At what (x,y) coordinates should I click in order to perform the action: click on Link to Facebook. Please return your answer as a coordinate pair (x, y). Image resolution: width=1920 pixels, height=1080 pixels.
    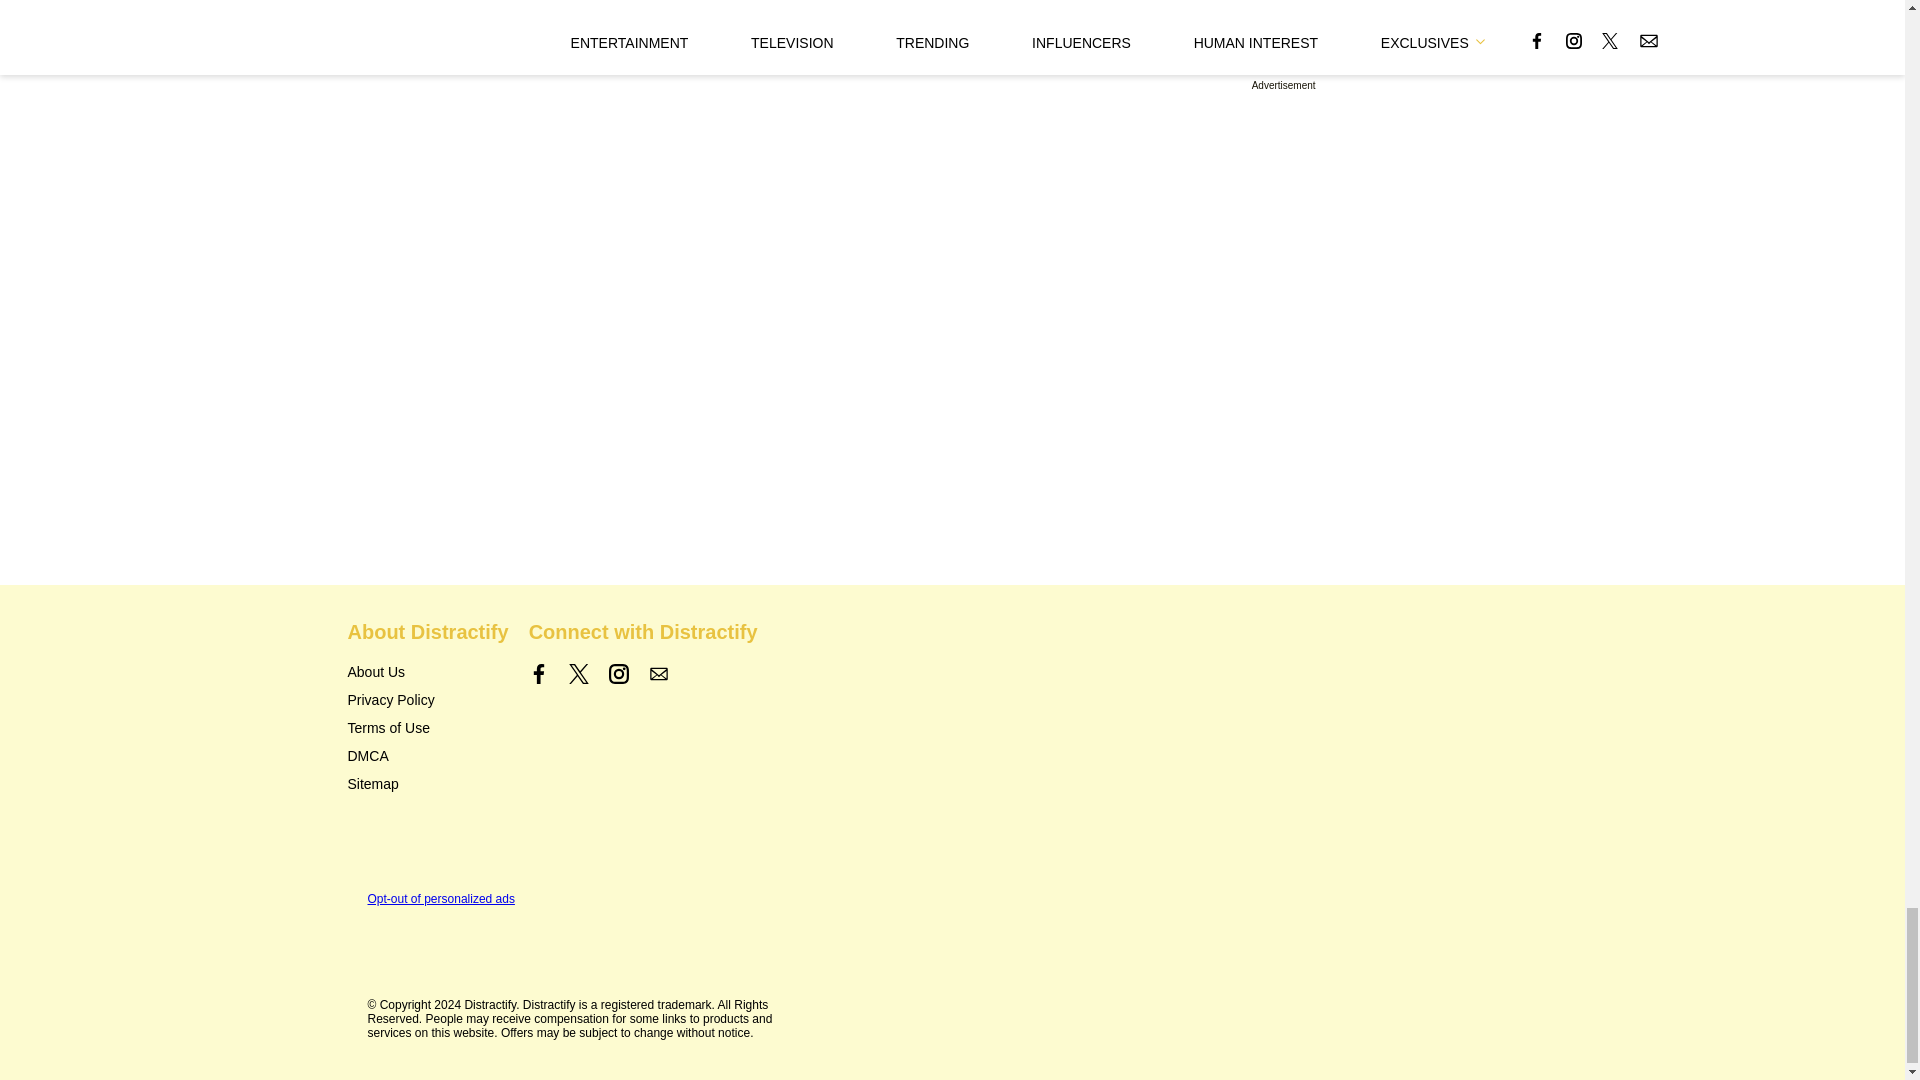
    Looking at the image, I should click on (539, 674).